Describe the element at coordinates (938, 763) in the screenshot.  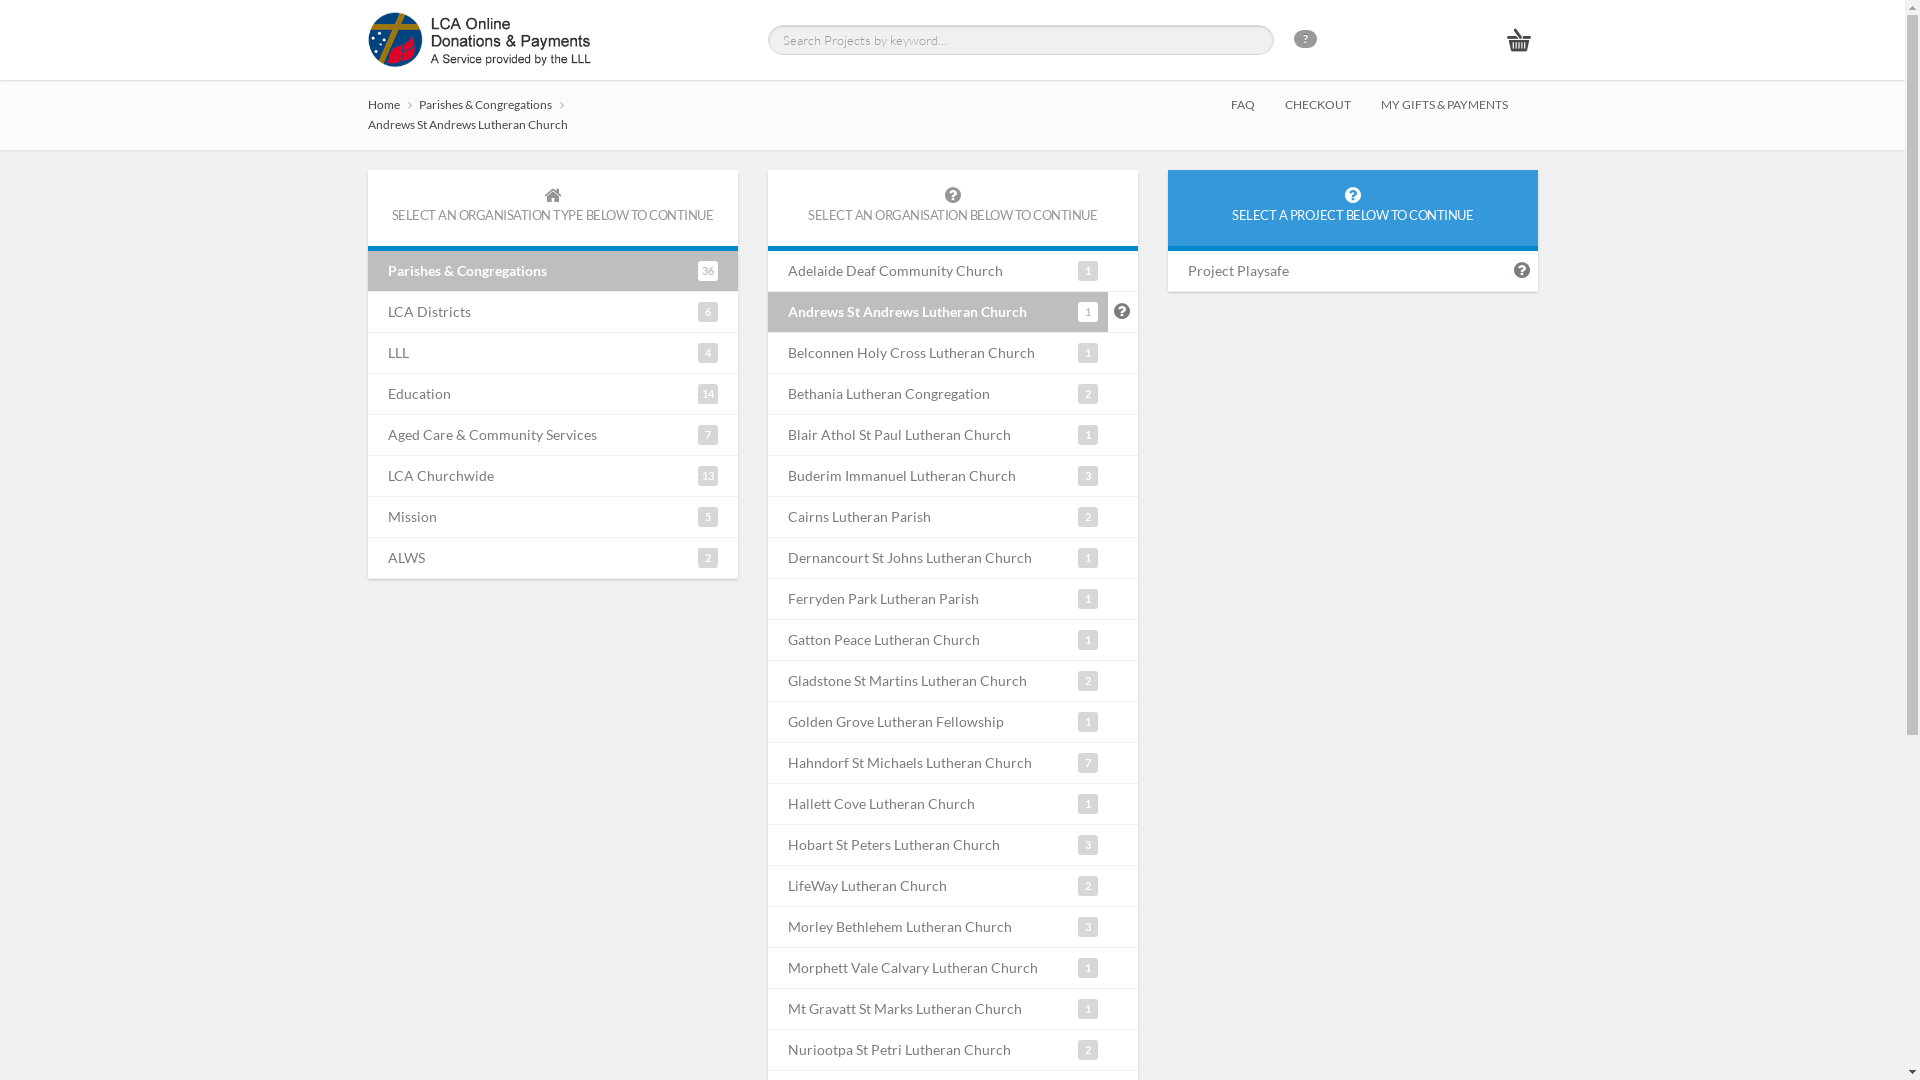
I see `7
Hahndorf St Michaels Lutheran Church` at that location.